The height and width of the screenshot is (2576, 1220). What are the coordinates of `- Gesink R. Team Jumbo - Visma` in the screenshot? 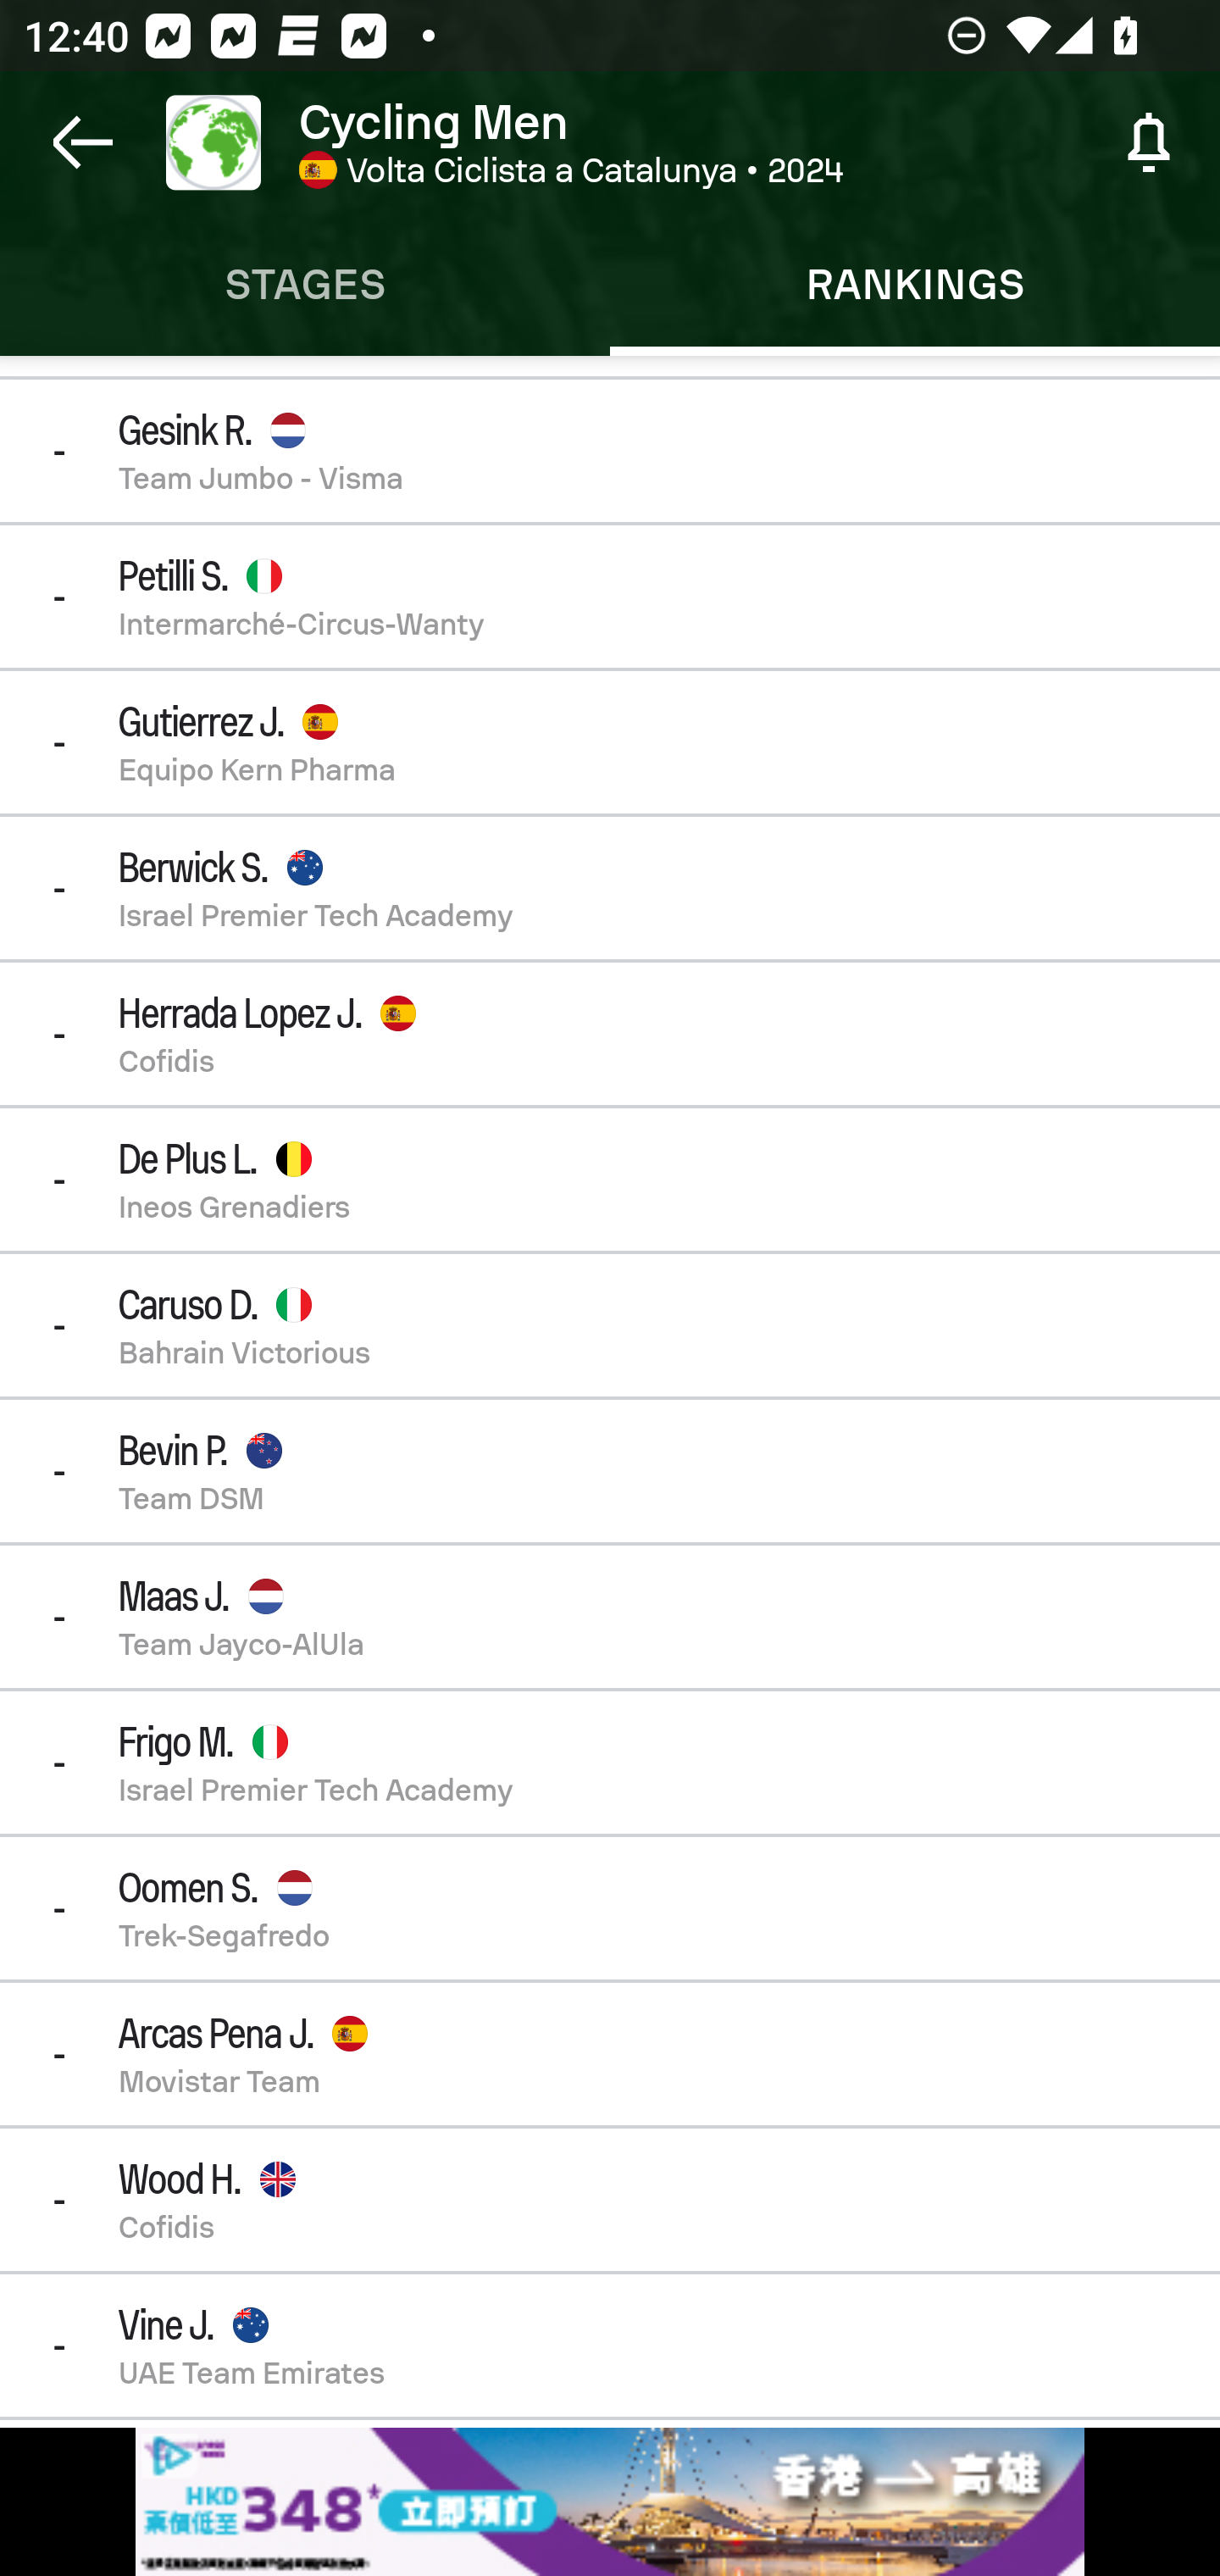 It's located at (610, 451).